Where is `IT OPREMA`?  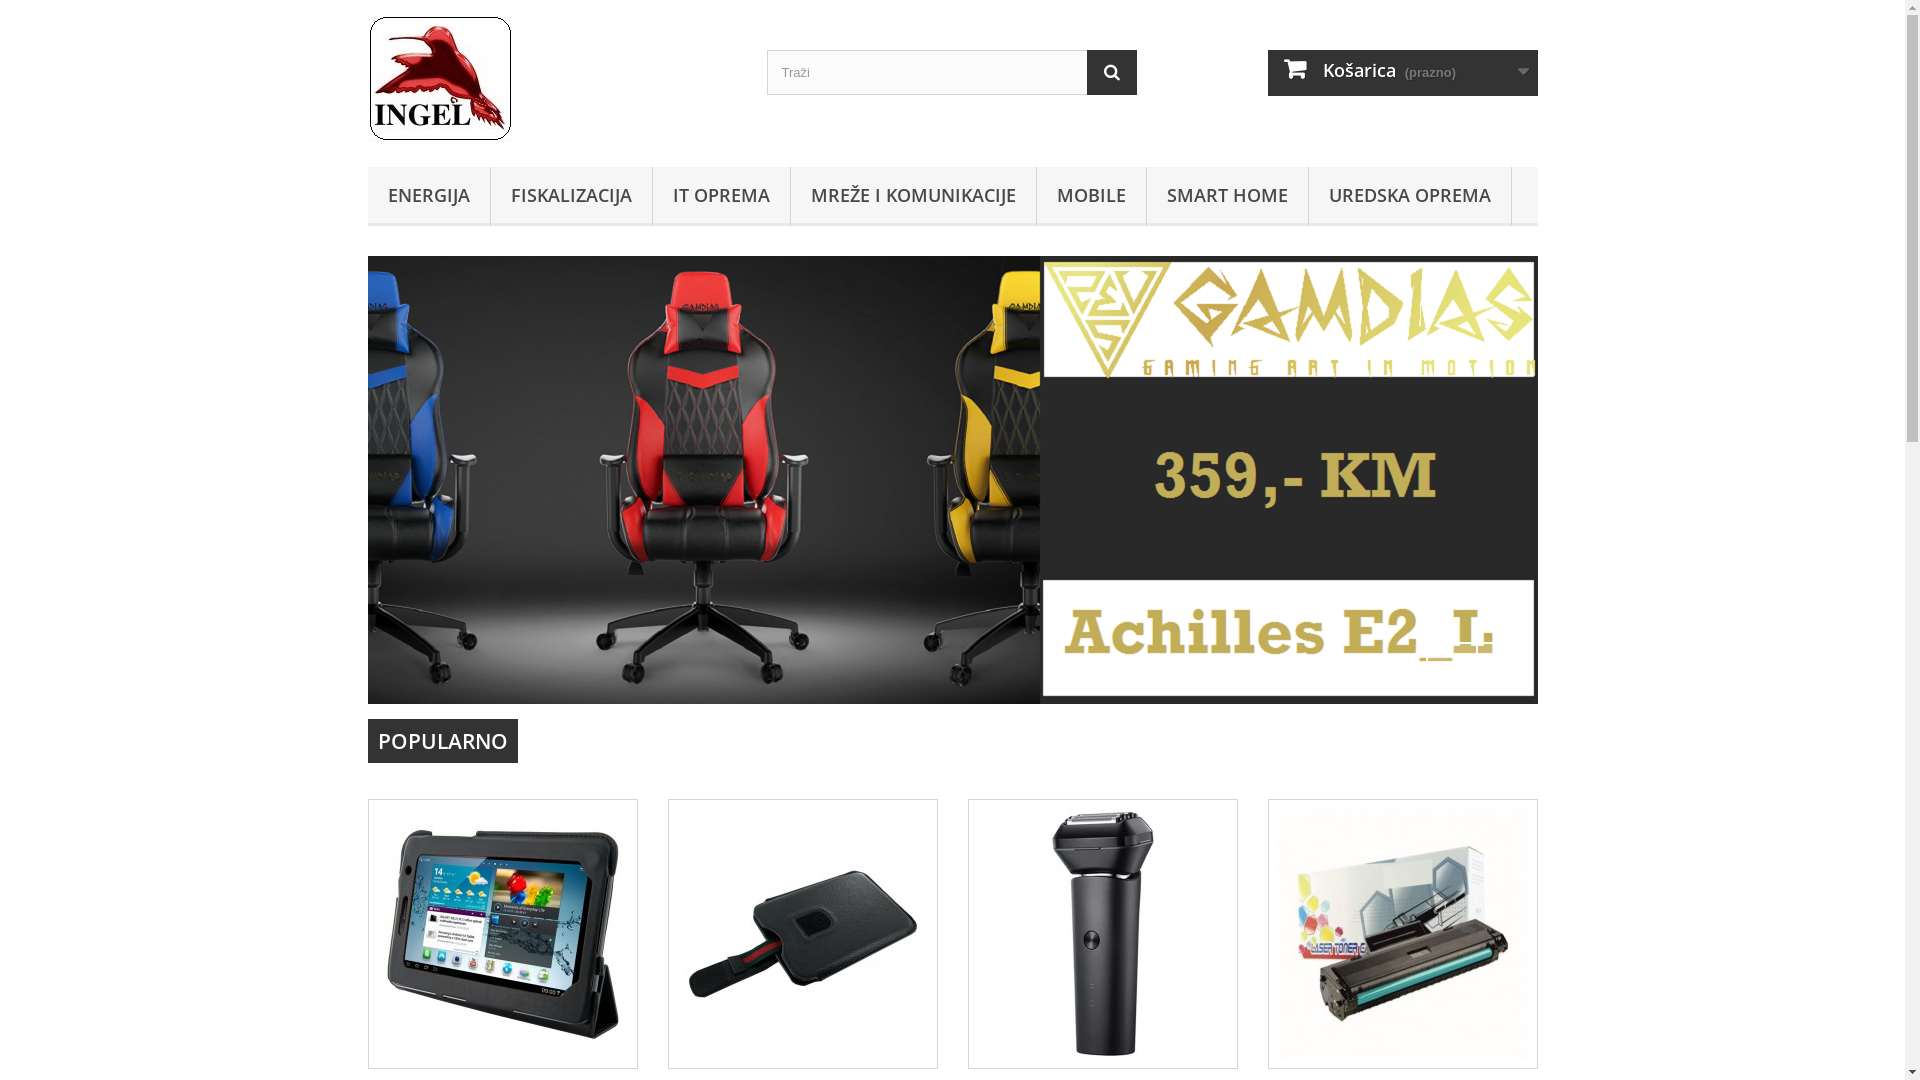
IT OPREMA is located at coordinates (720, 196).